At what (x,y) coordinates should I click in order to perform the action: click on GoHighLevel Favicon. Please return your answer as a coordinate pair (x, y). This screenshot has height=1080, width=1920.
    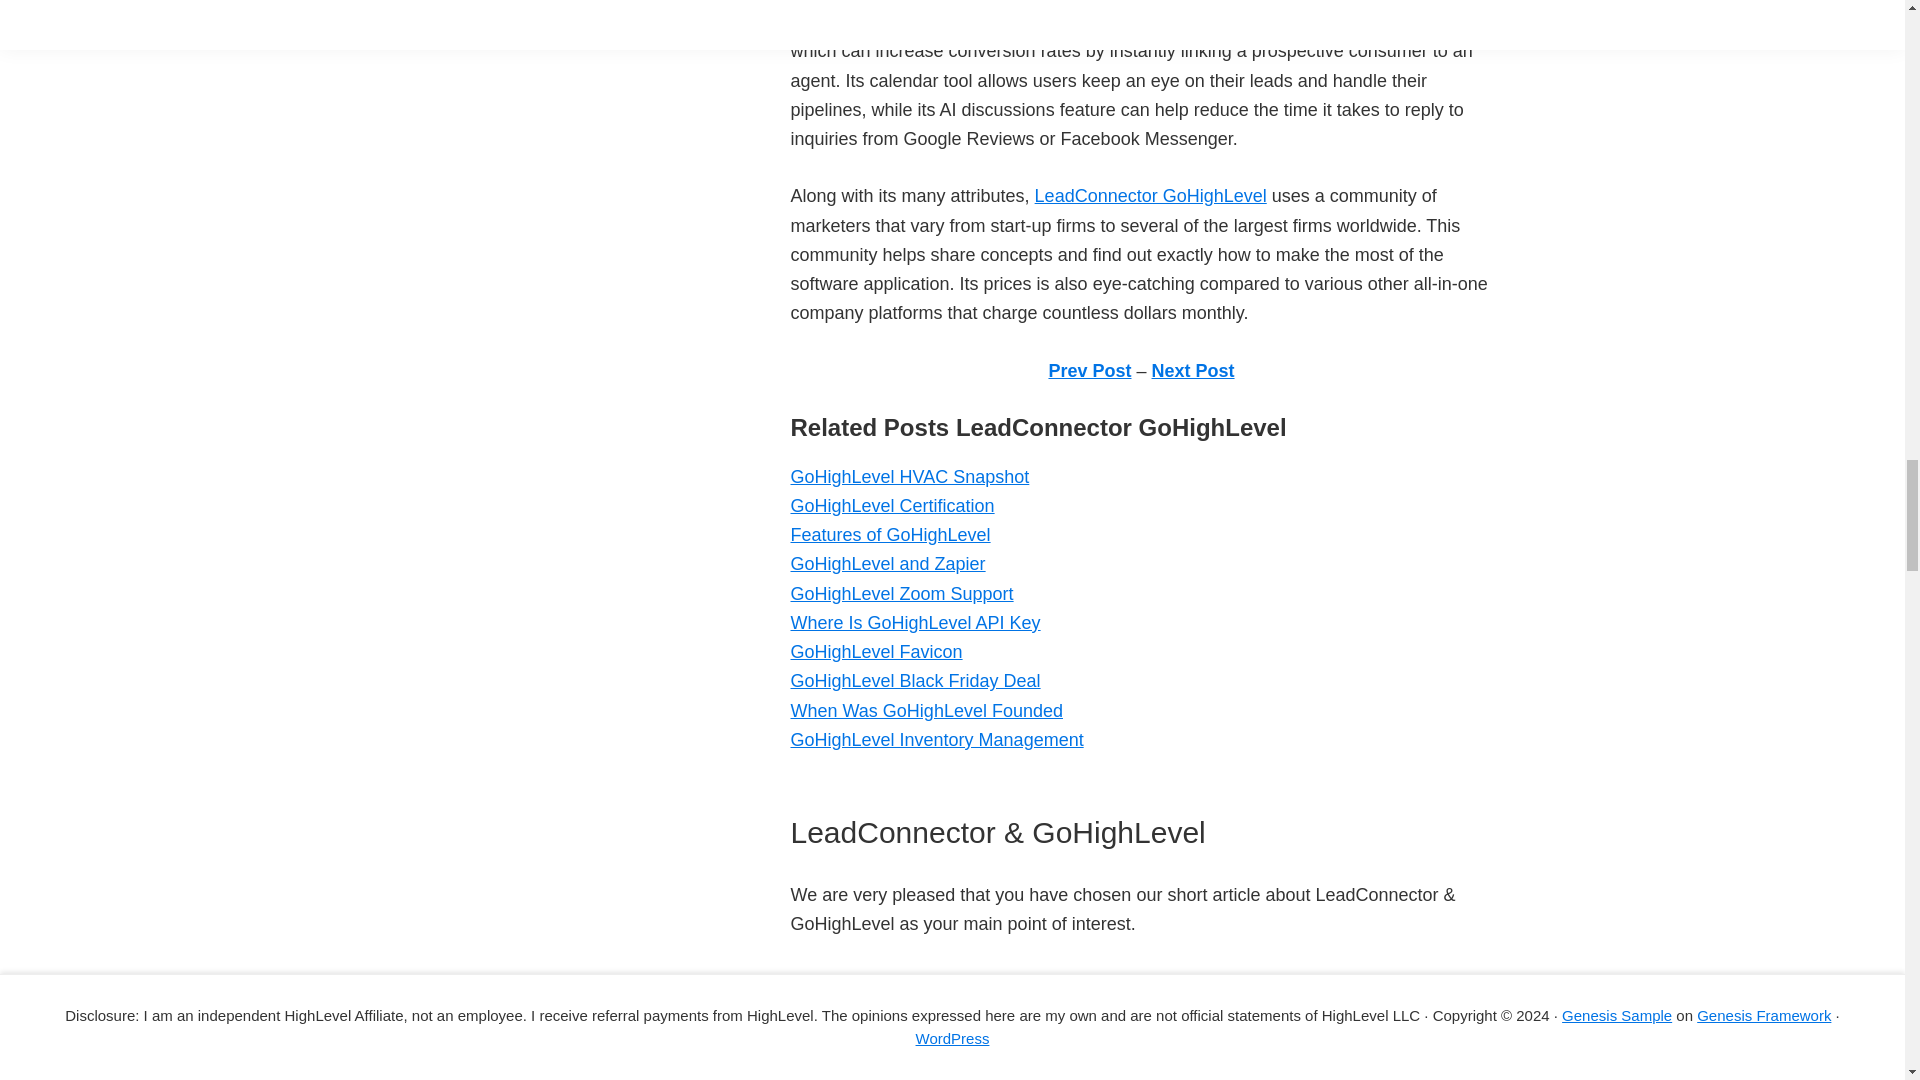
    Looking at the image, I should click on (875, 652).